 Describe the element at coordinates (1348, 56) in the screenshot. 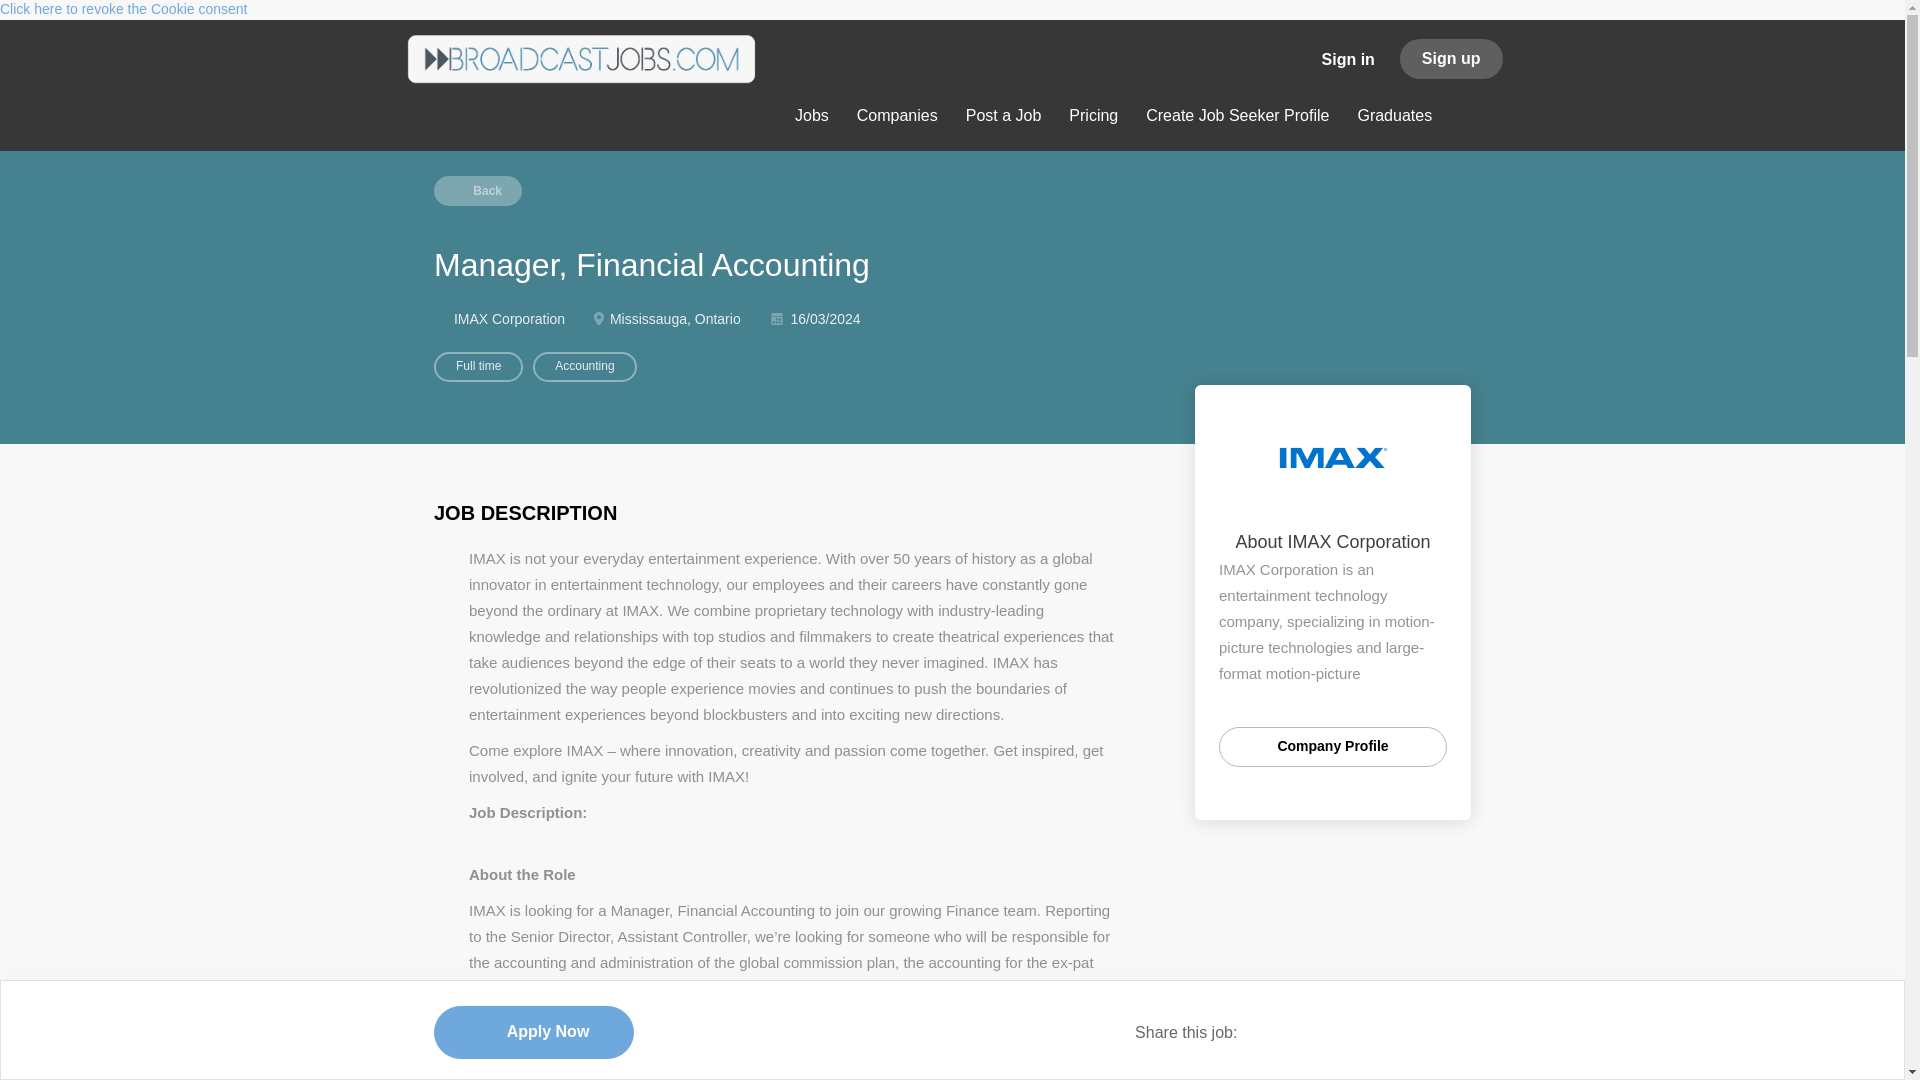

I see `Sign in` at that location.